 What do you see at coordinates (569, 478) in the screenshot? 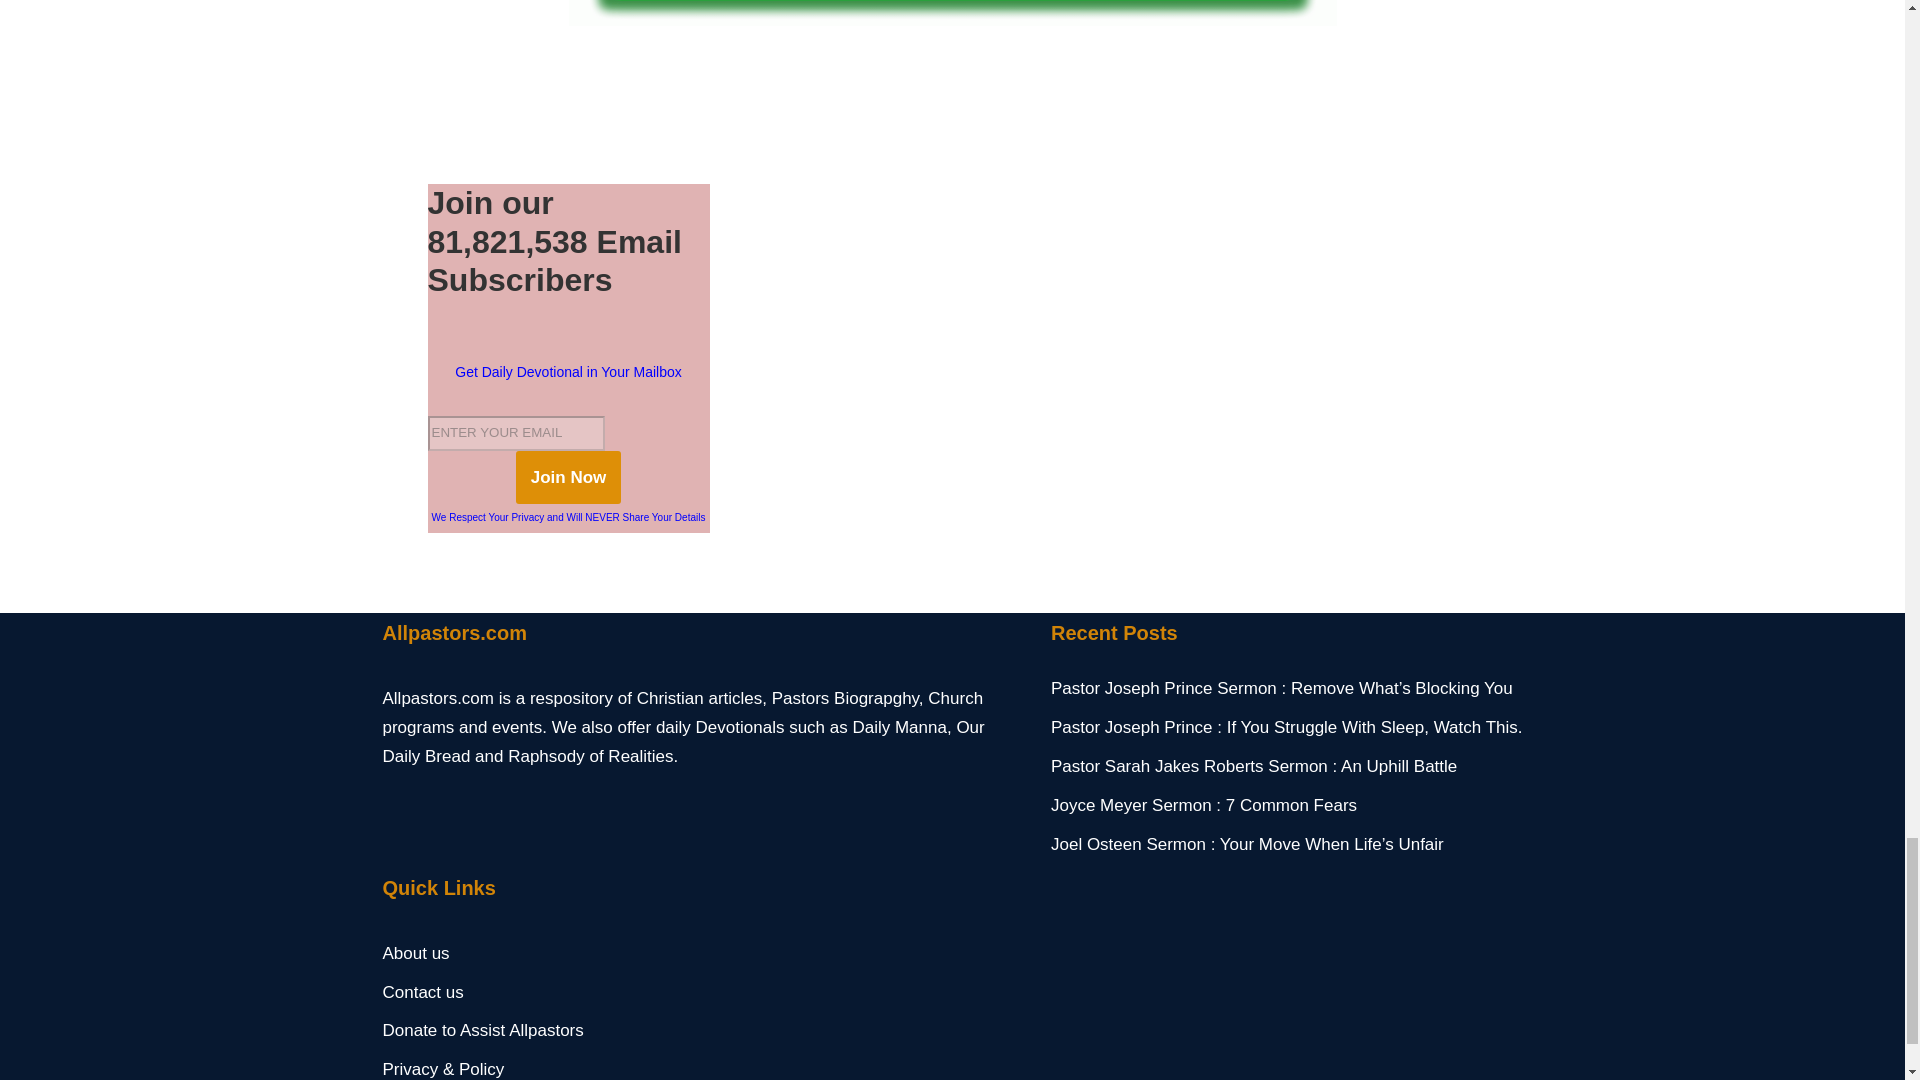
I see `Join Now` at bounding box center [569, 478].